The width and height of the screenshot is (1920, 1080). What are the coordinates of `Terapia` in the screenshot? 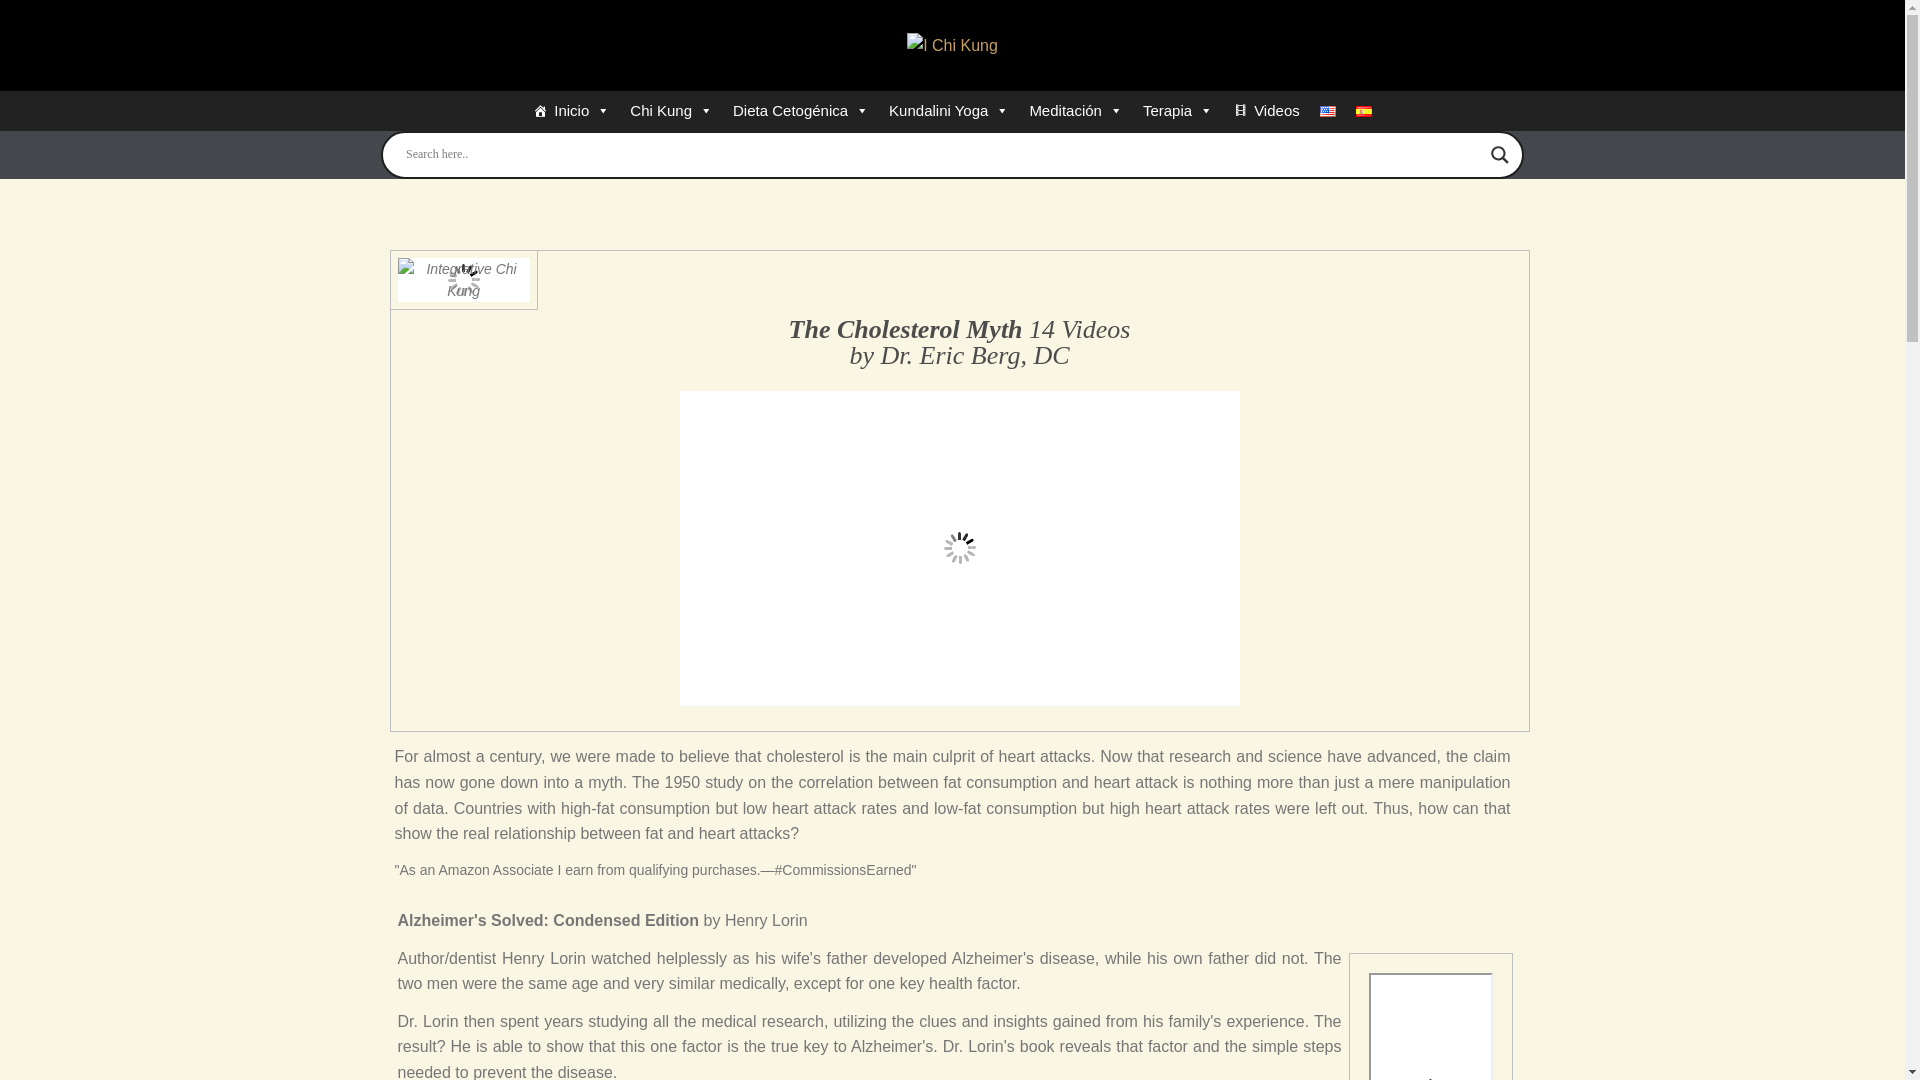 It's located at (1178, 110).